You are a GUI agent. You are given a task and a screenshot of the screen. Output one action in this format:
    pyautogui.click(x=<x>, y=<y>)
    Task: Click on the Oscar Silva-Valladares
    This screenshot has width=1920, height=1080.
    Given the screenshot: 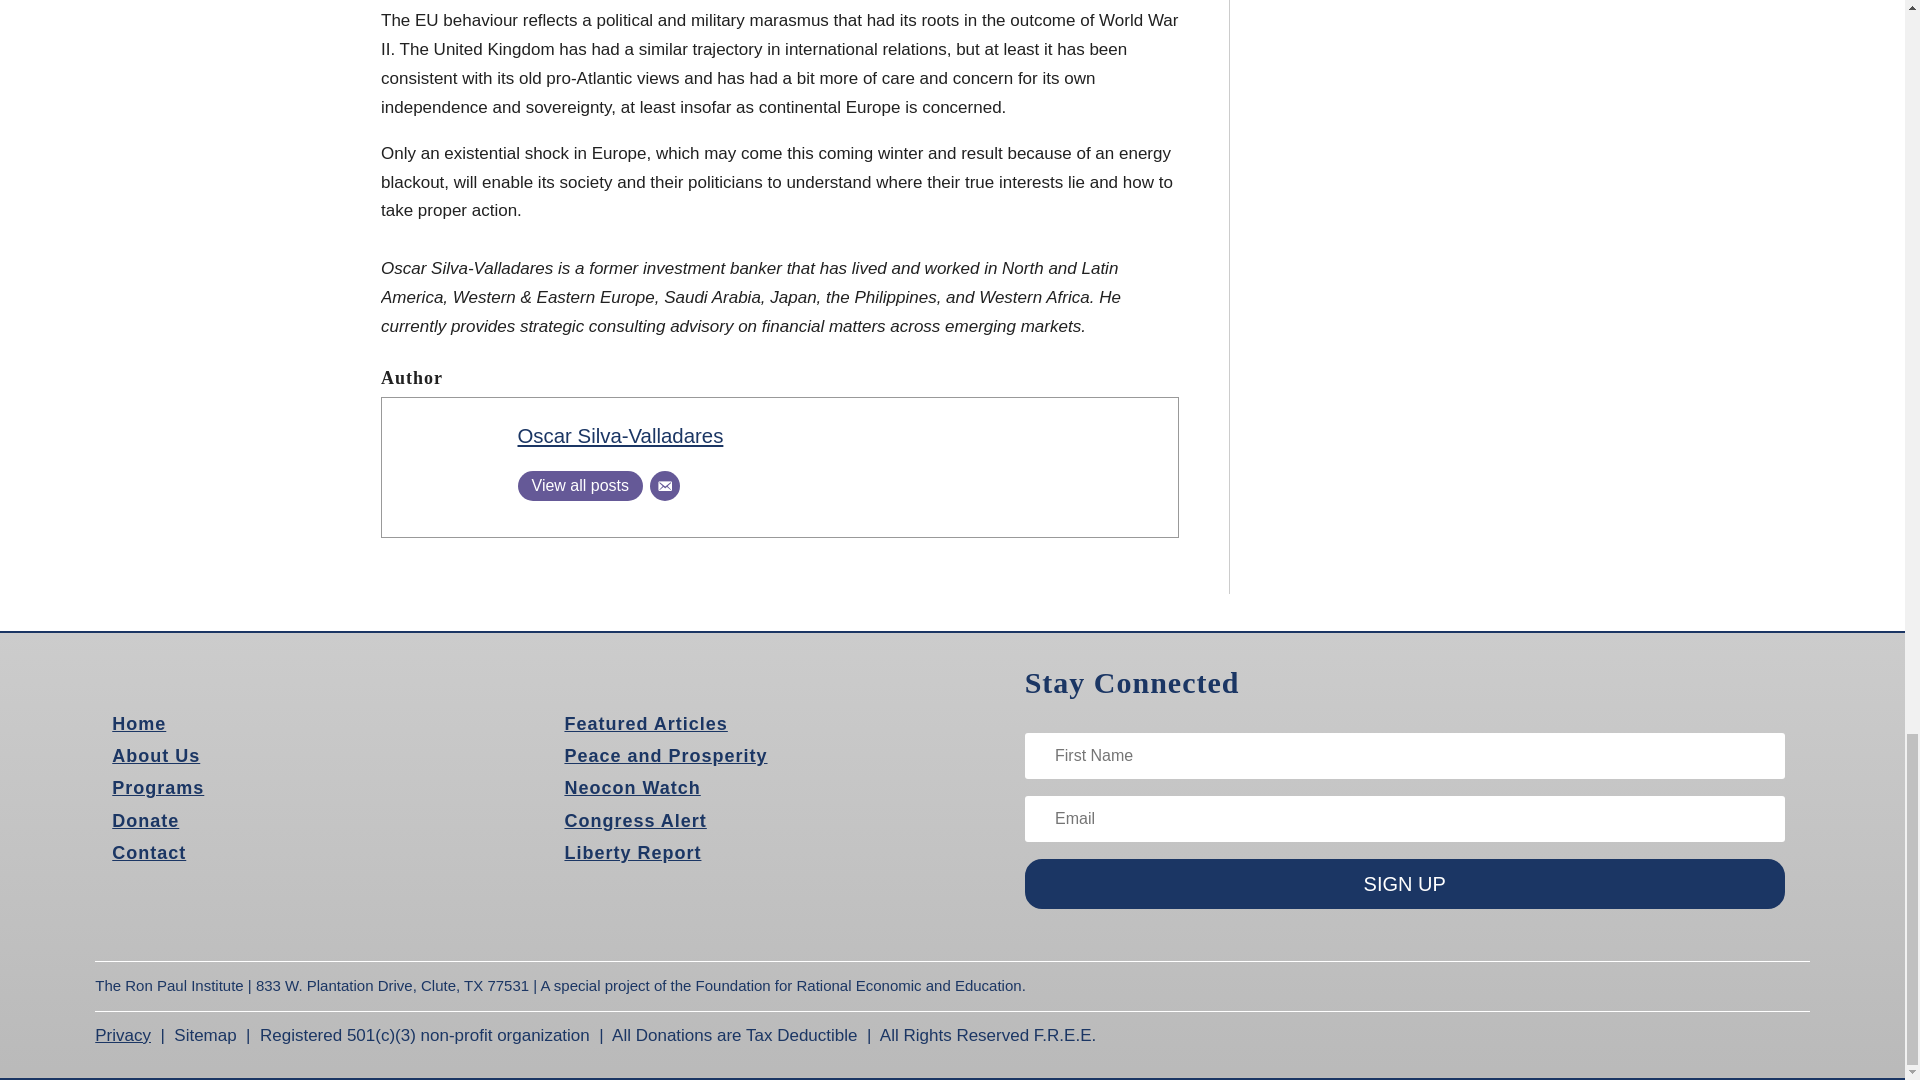 What is the action you would take?
    pyautogui.click(x=620, y=436)
    